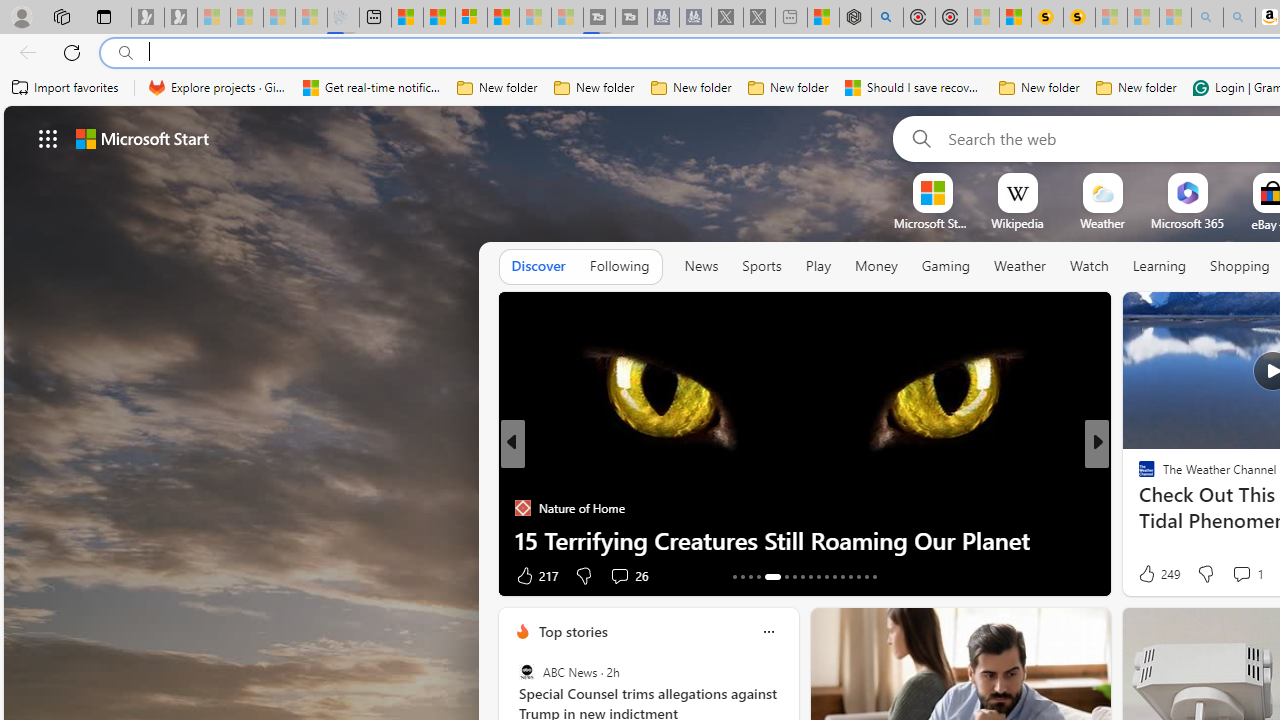 The height and width of the screenshot is (720, 1280). Describe the element at coordinates (758, 576) in the screenshot. I see `AutomationID: tab-16` at that location.